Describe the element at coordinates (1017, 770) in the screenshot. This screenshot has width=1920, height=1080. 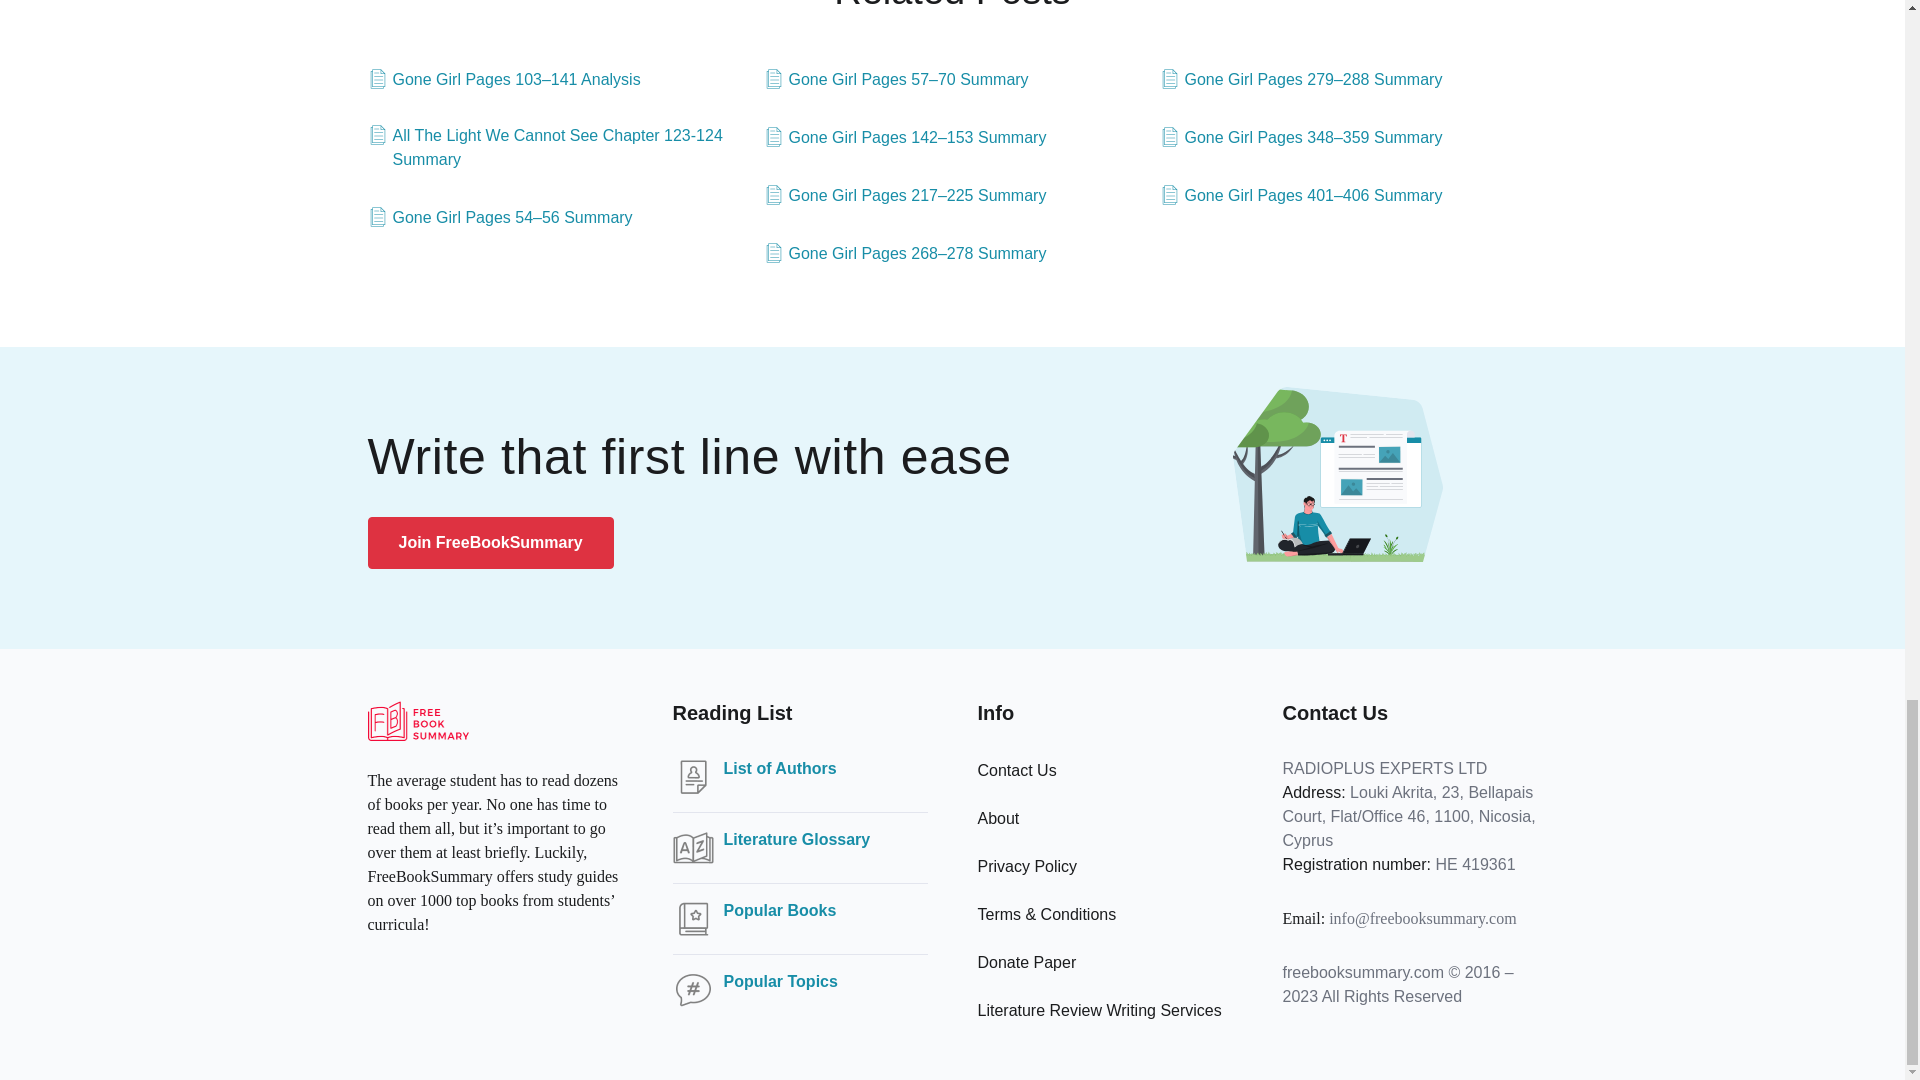
I see `Contact Us` at that location.